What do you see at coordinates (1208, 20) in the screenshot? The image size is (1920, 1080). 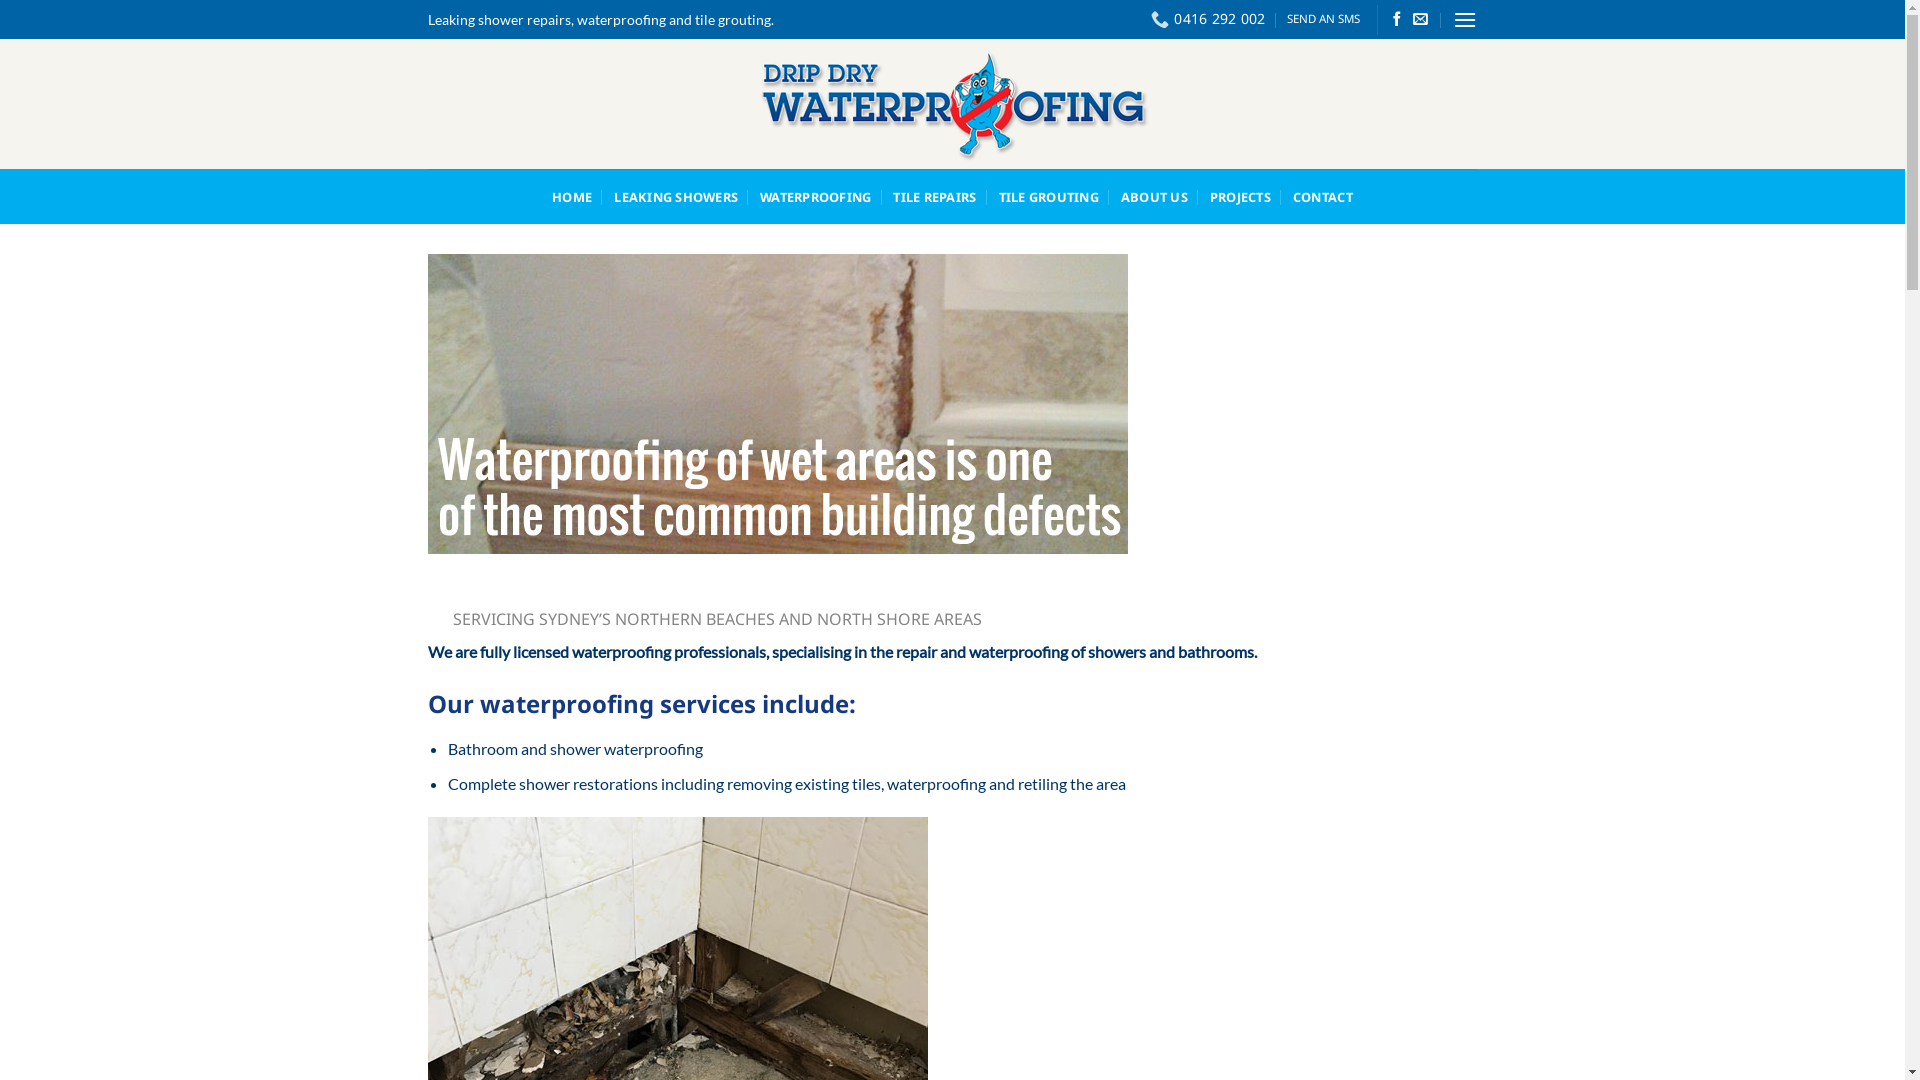 I see `0416 292 002` at bounding box center [1208, 20].